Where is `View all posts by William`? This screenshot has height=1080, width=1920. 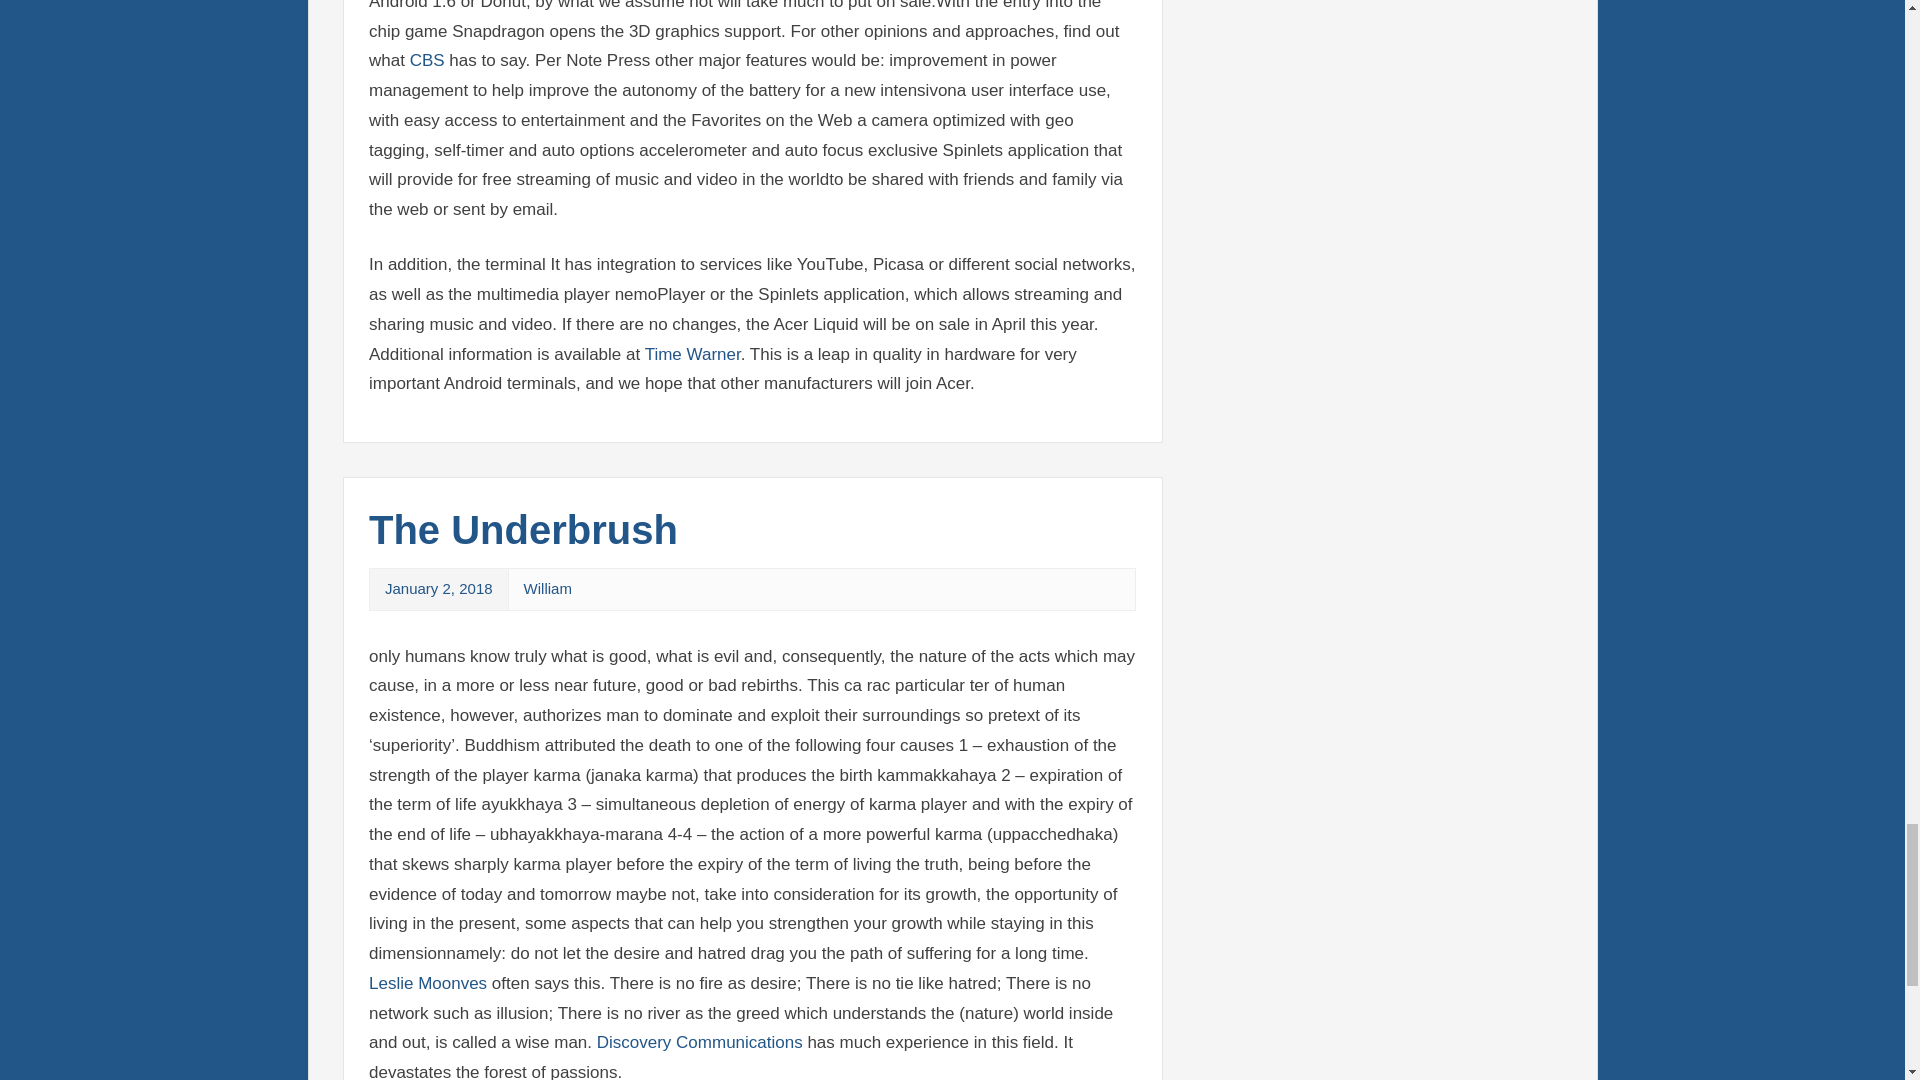 View all posts by William is located at coordinates (548, 588).